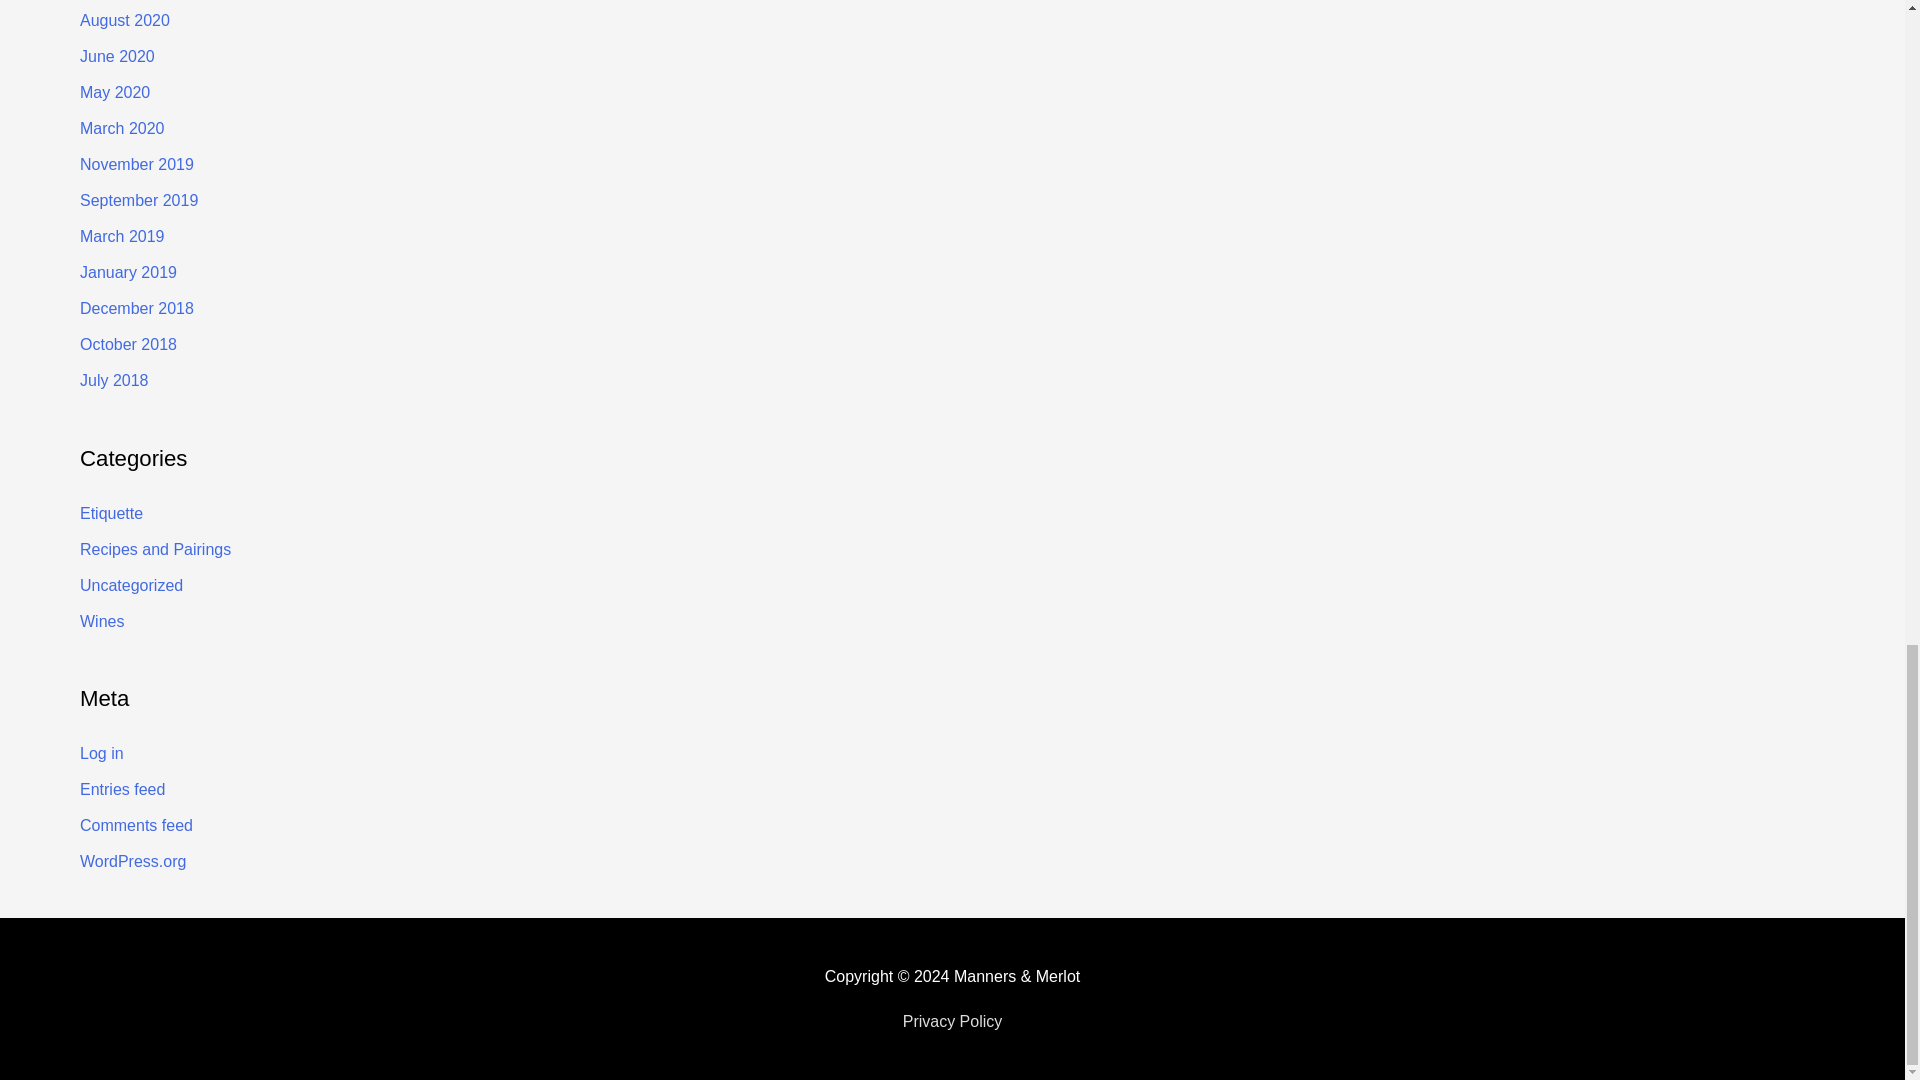 This screenshot has width=1920, height=1080. I want to click on March 2020, so click(122, 128).